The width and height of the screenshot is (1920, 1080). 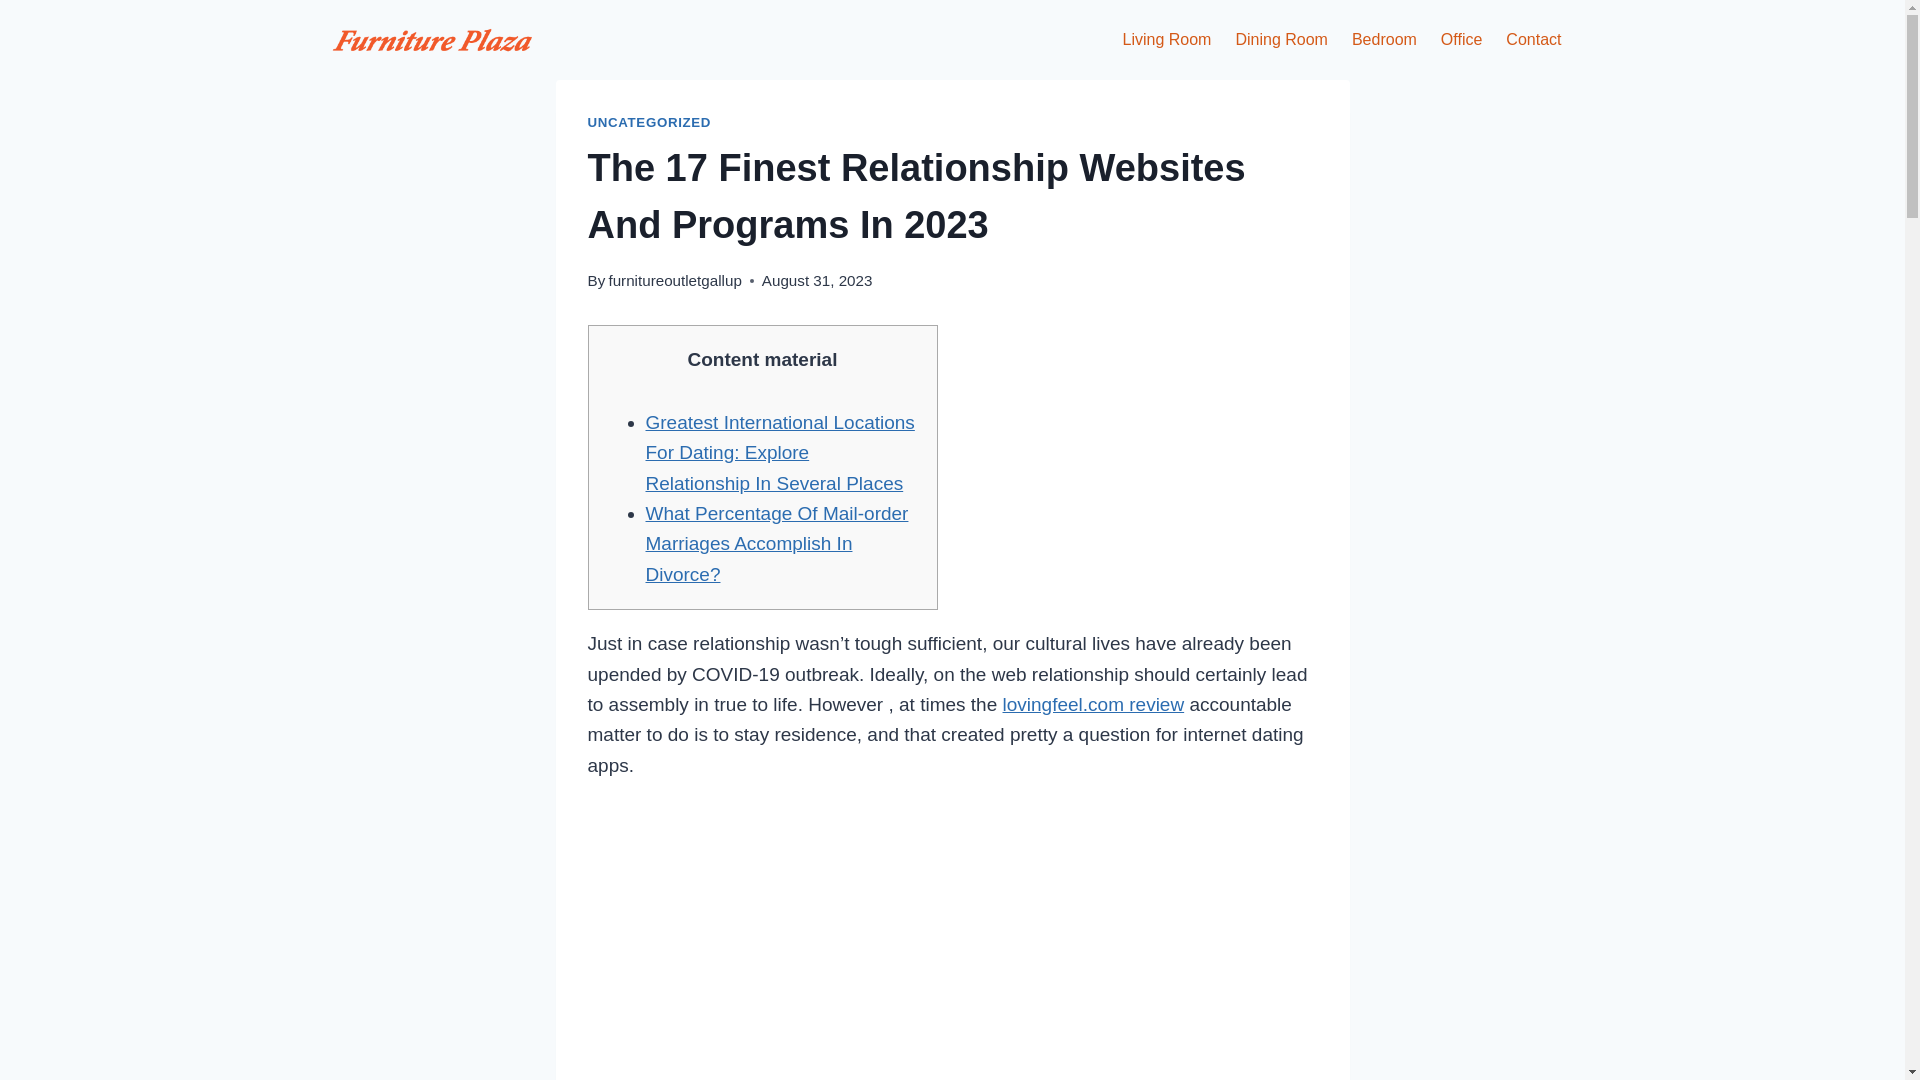 What do you see at coordinates (674, 280) in the screenshot?
I see `furnitureoutletgallup` at bounding box center [674, 280].